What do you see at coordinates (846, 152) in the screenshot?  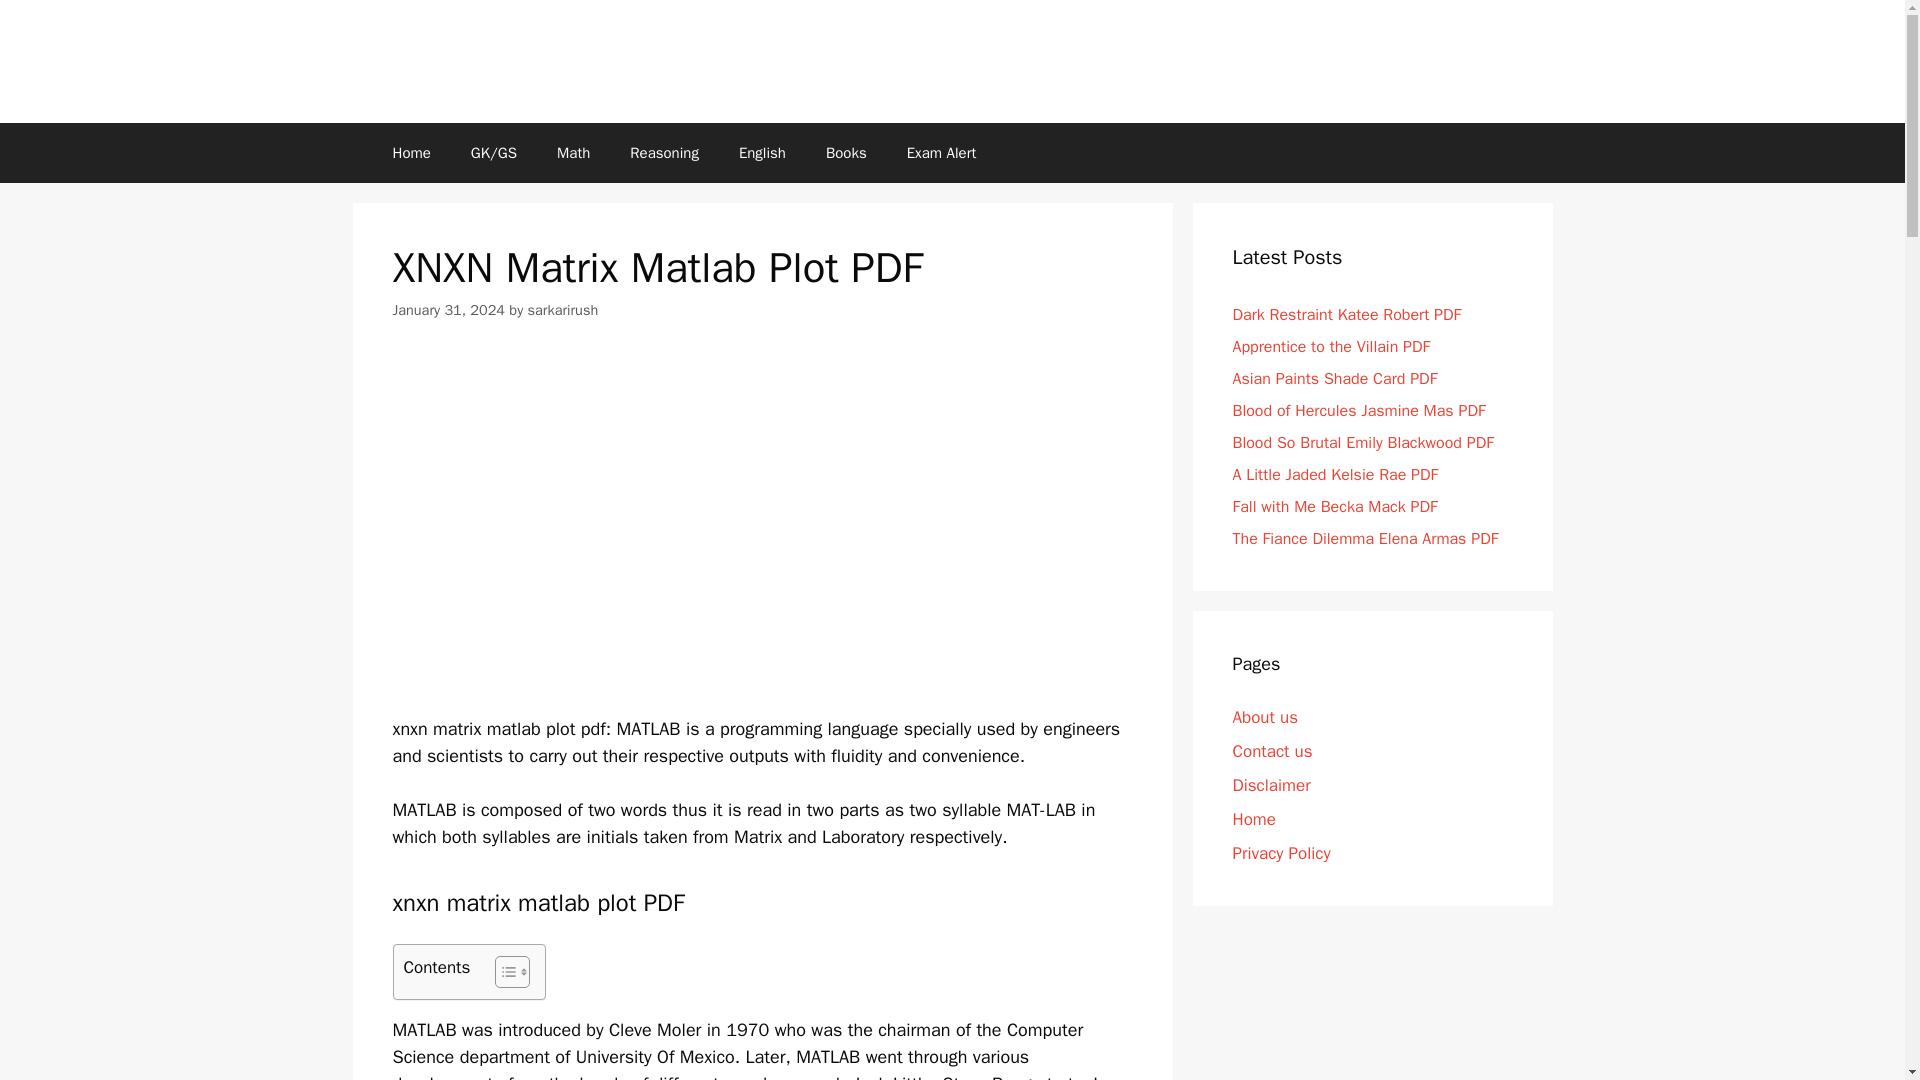 I see `Books` at bounding box center [846, 152].